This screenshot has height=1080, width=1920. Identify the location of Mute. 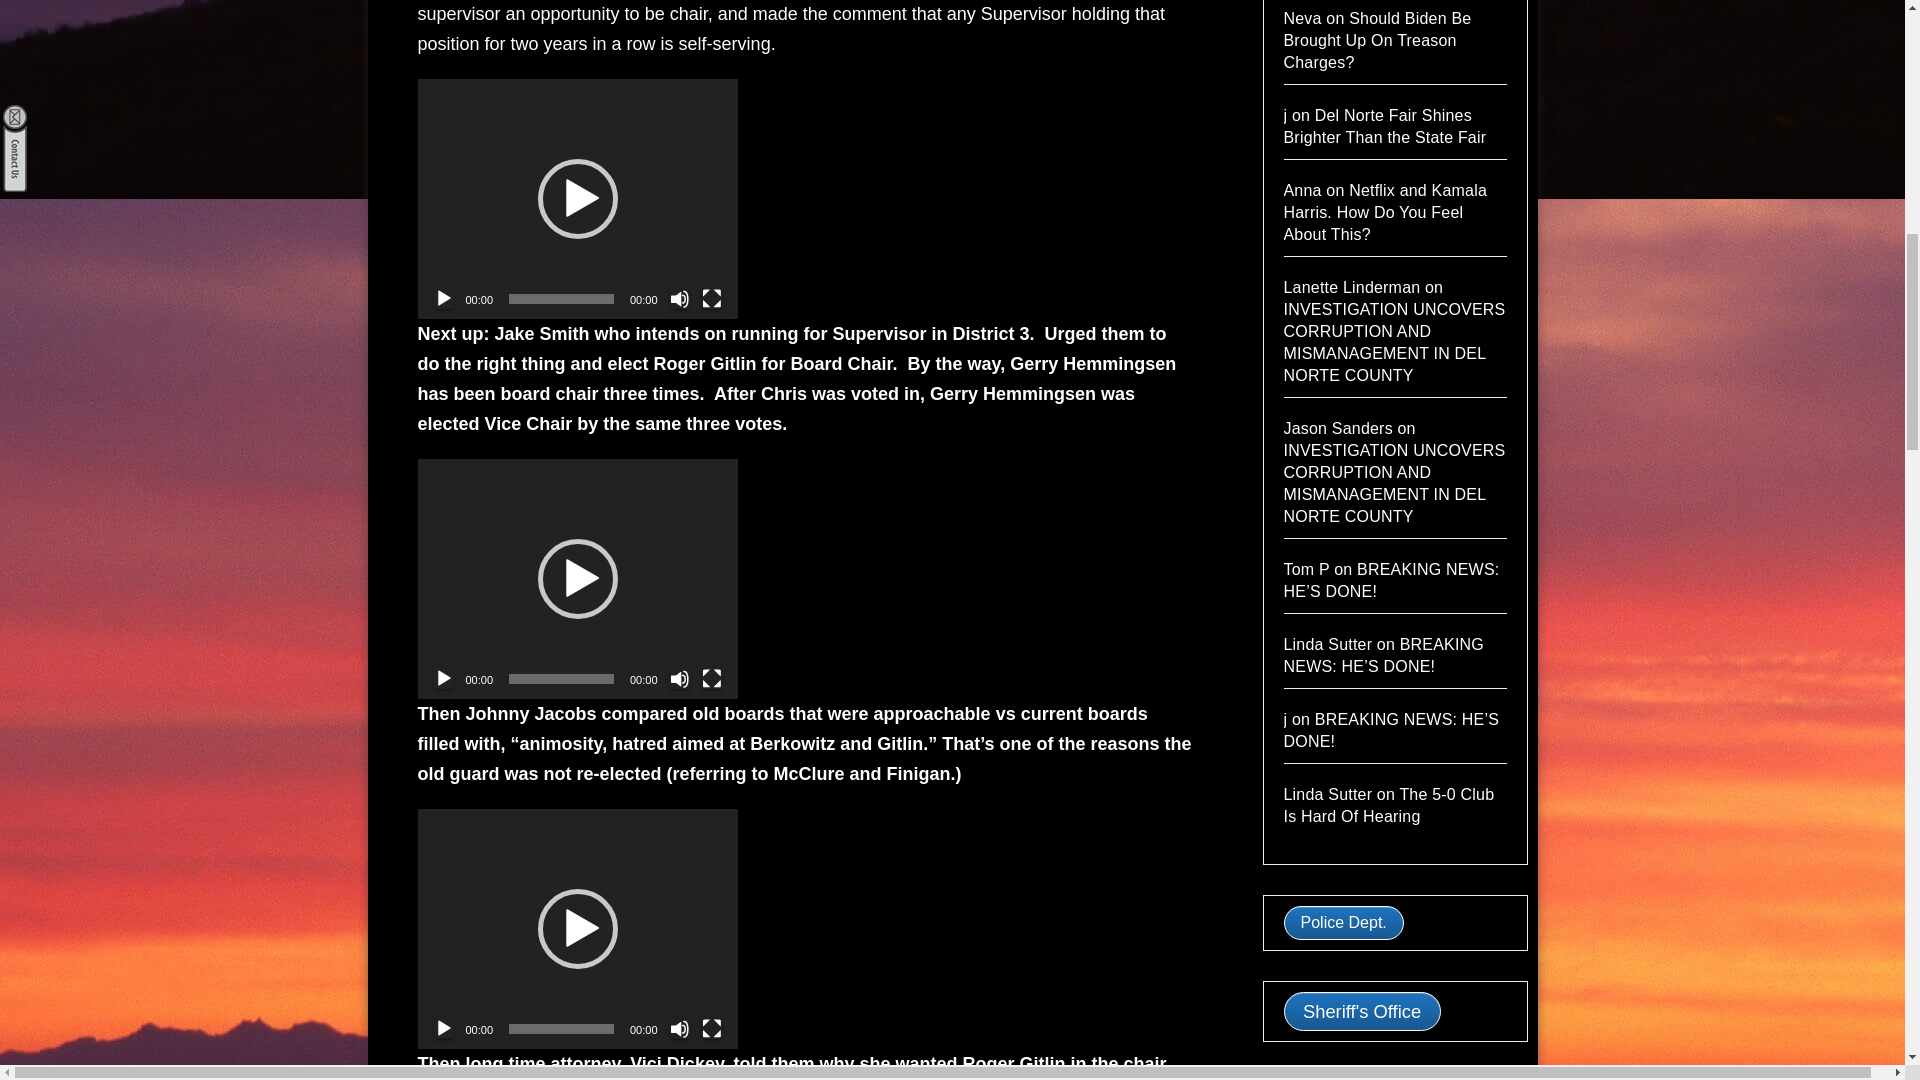
(680, 298).